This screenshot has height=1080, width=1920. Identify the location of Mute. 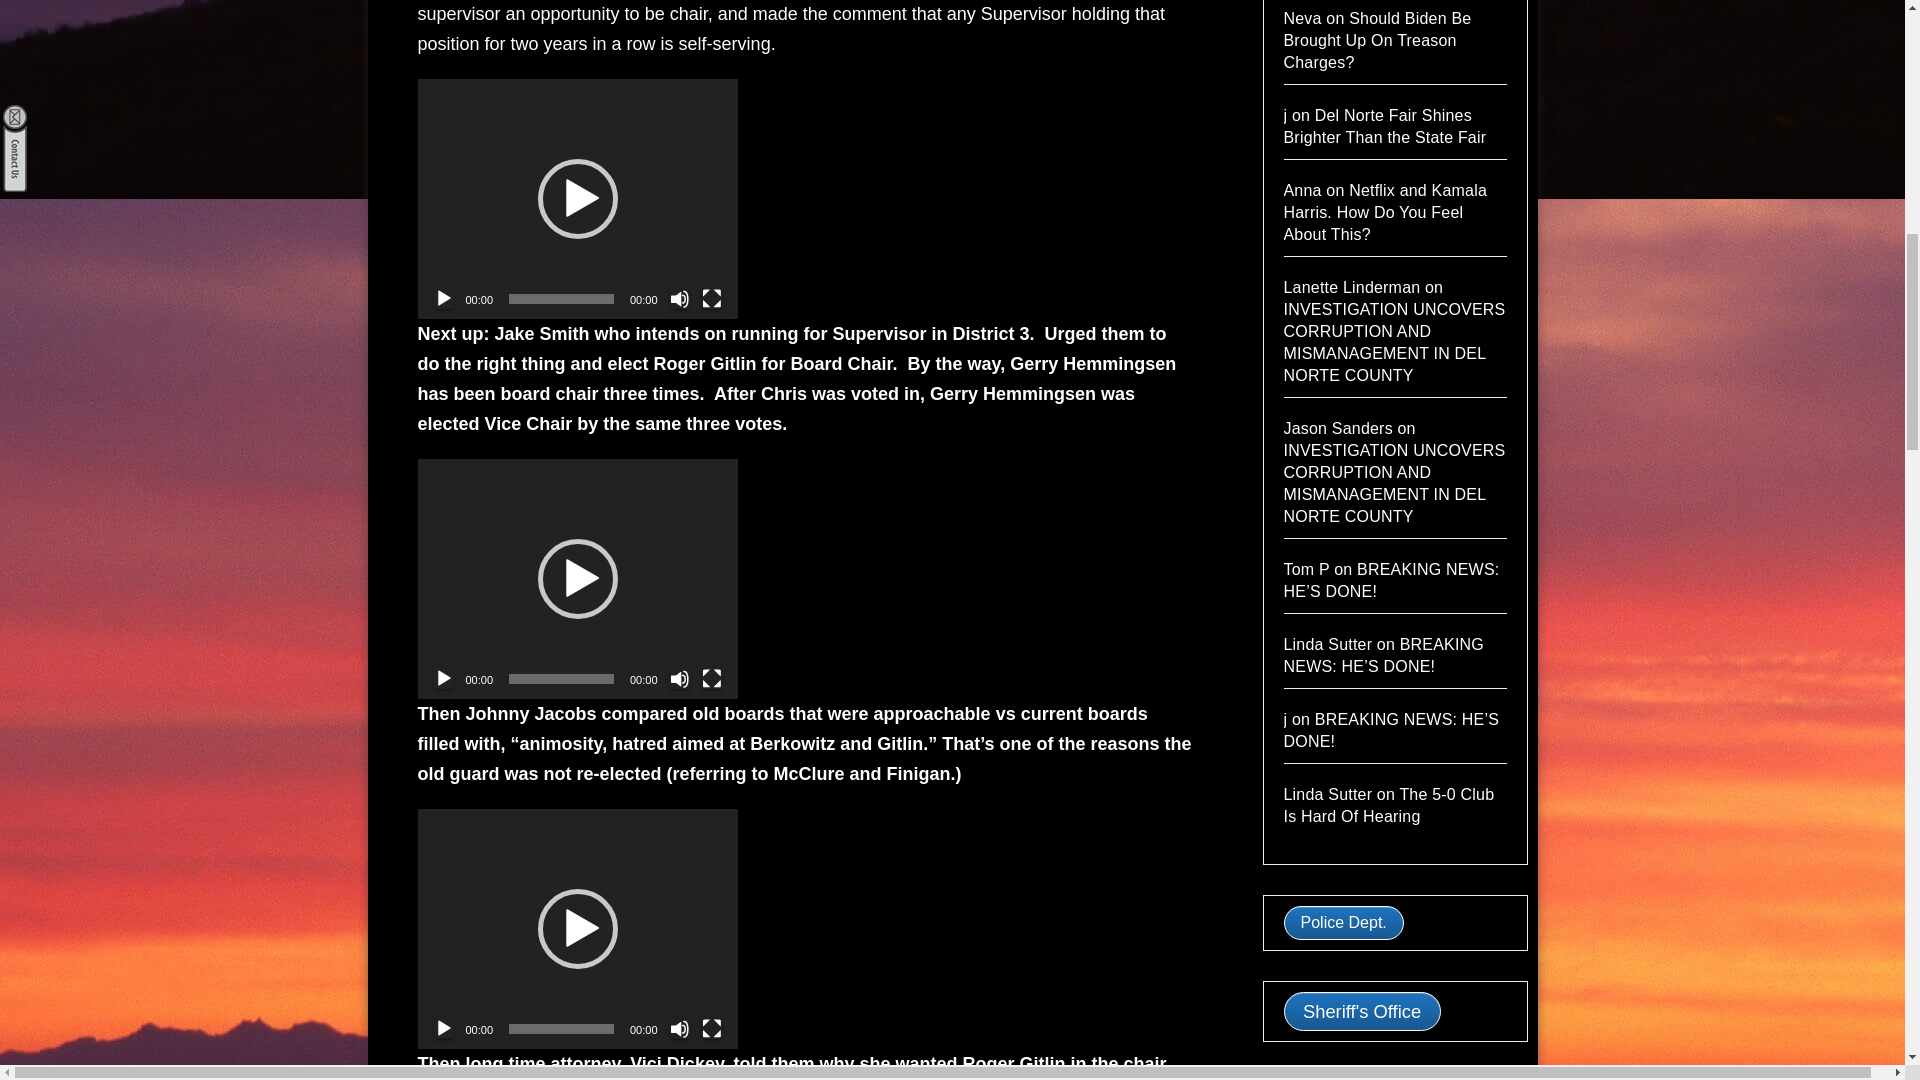
(680, 298).